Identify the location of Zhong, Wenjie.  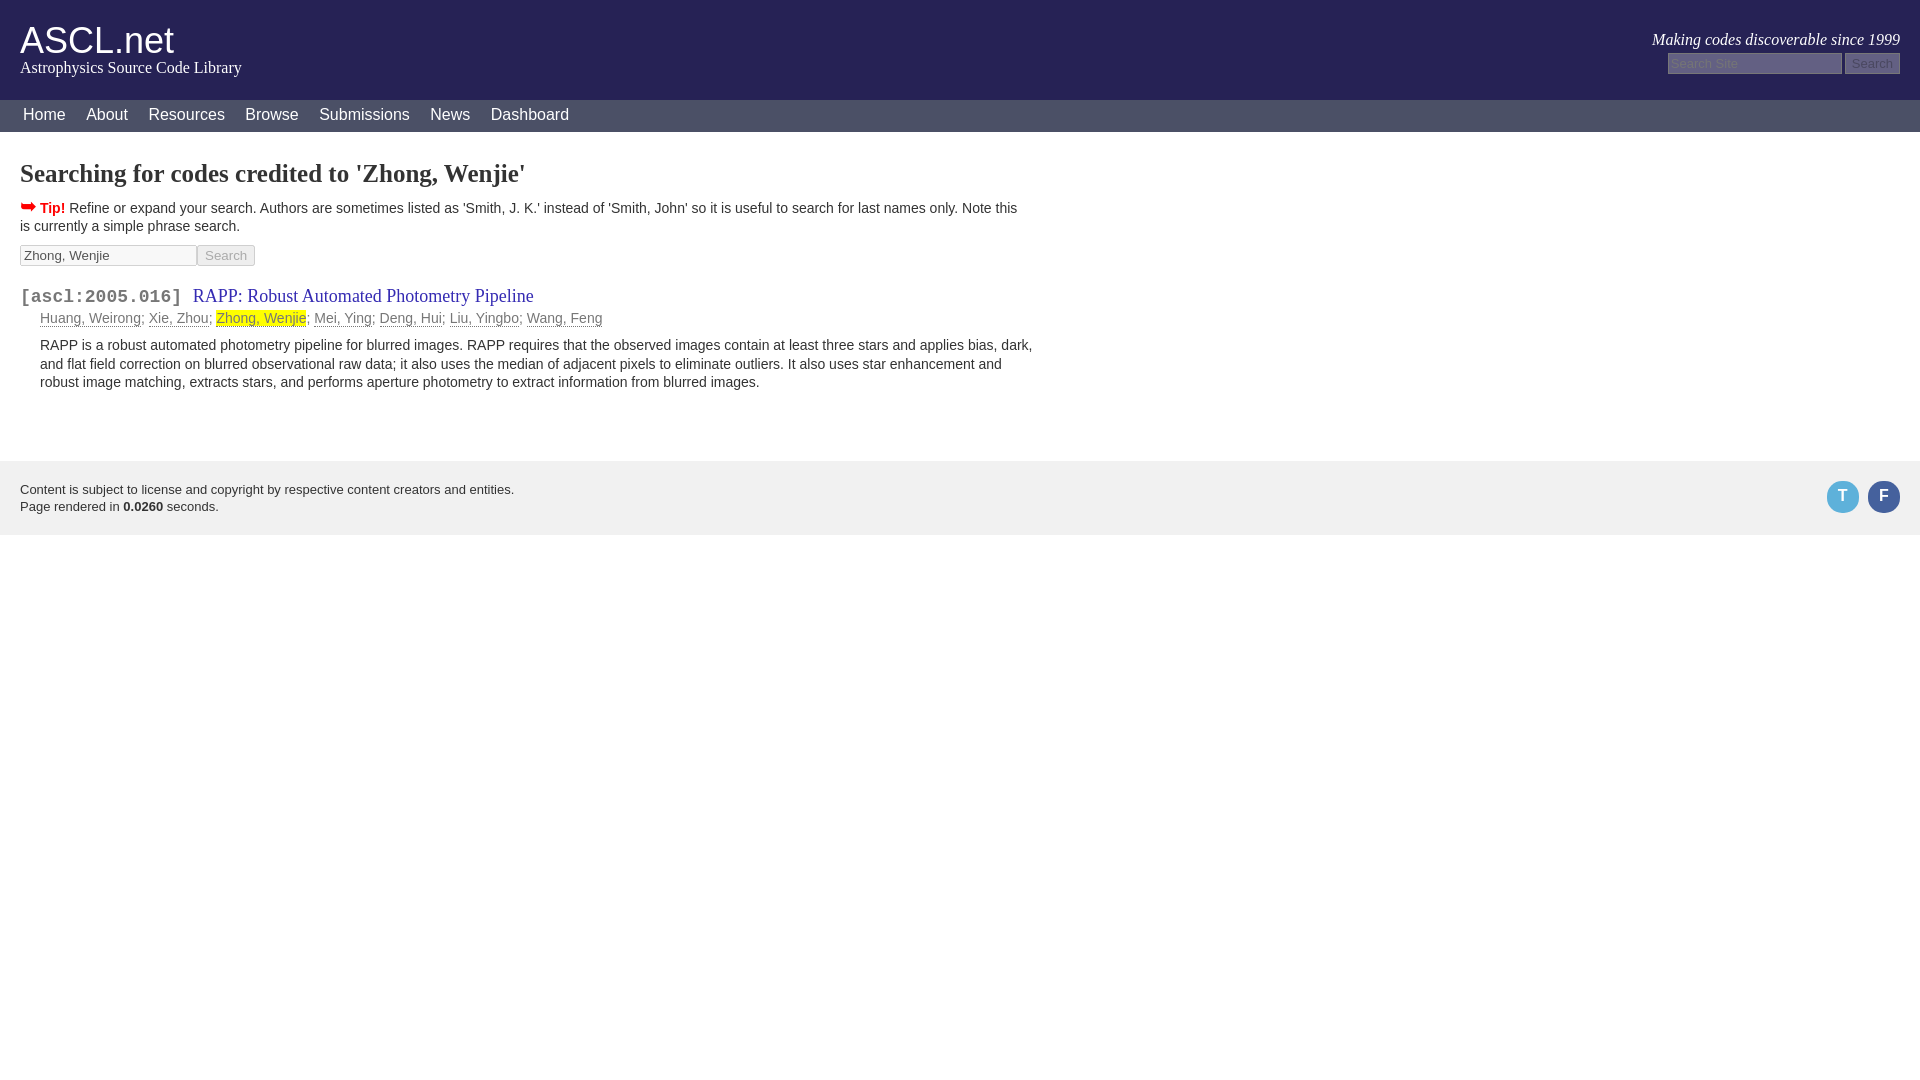
(108, 255).